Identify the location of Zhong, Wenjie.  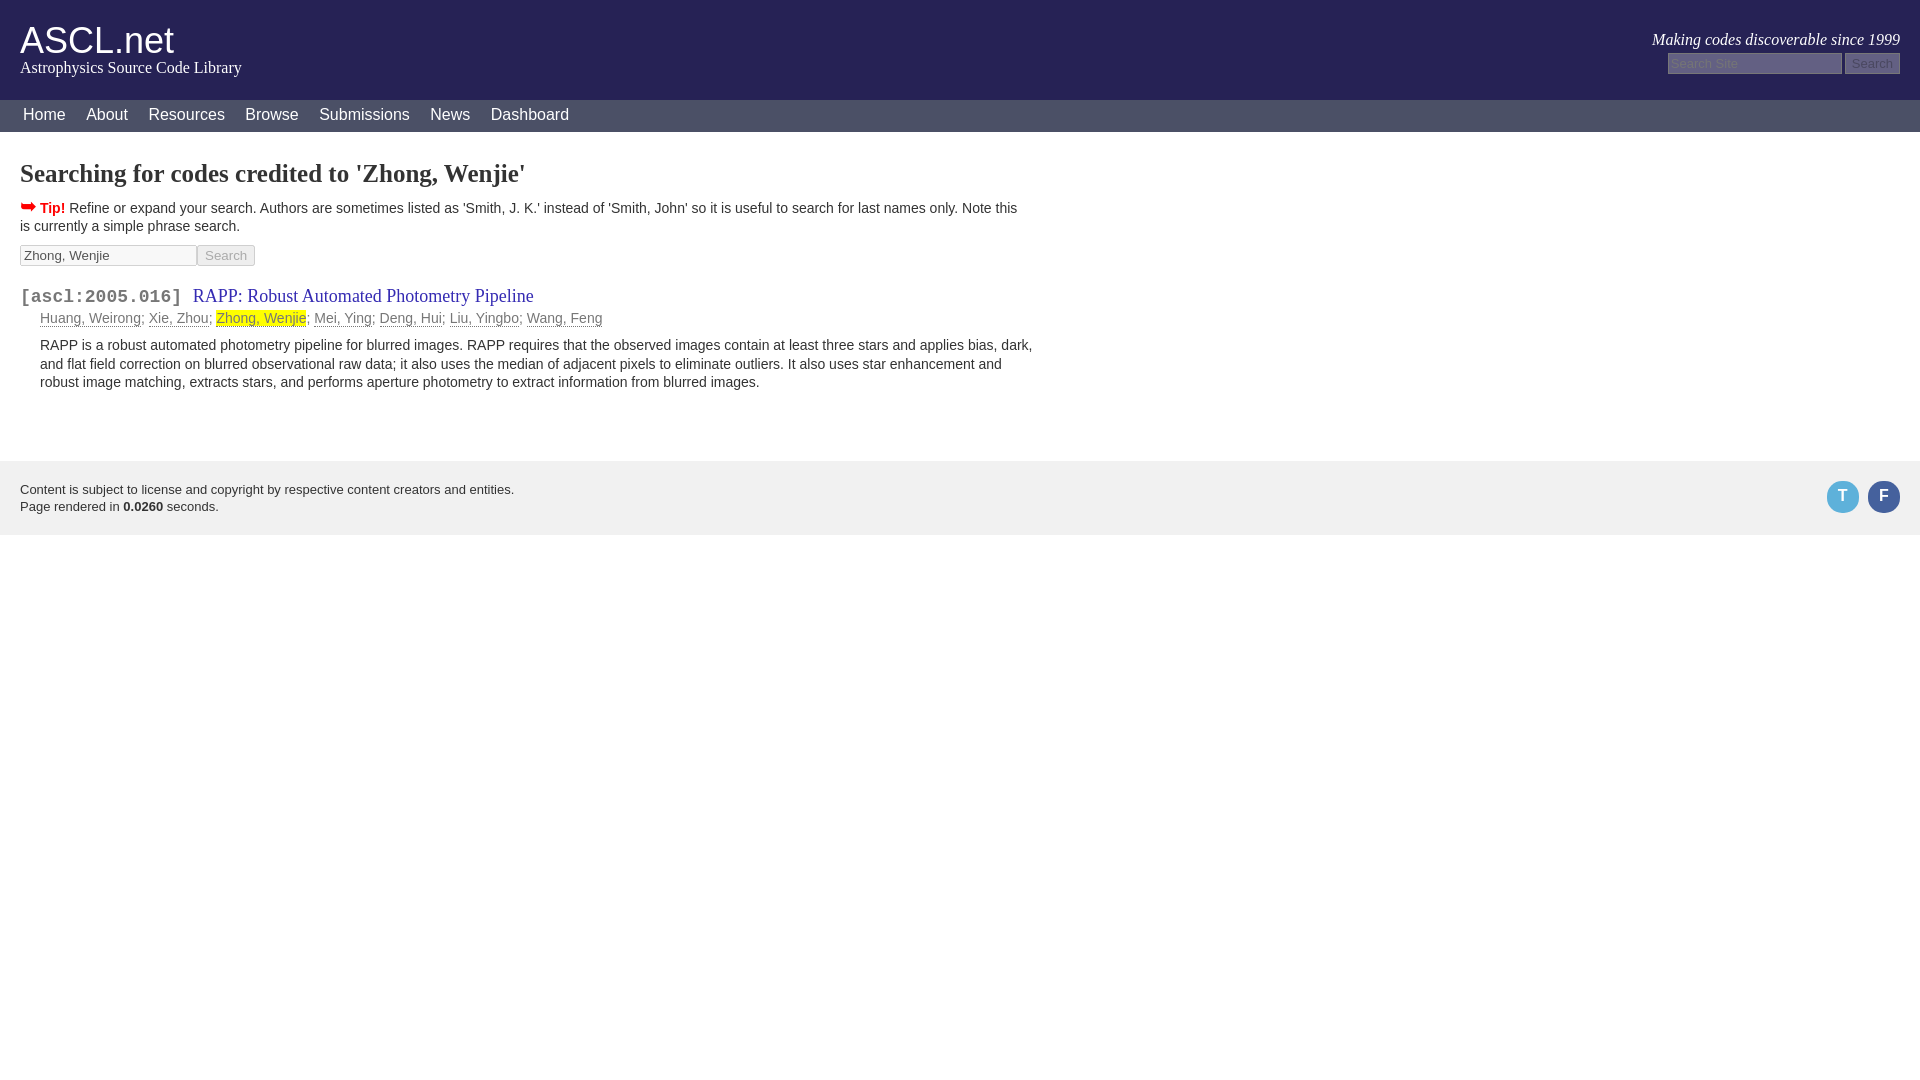
(108, 255).